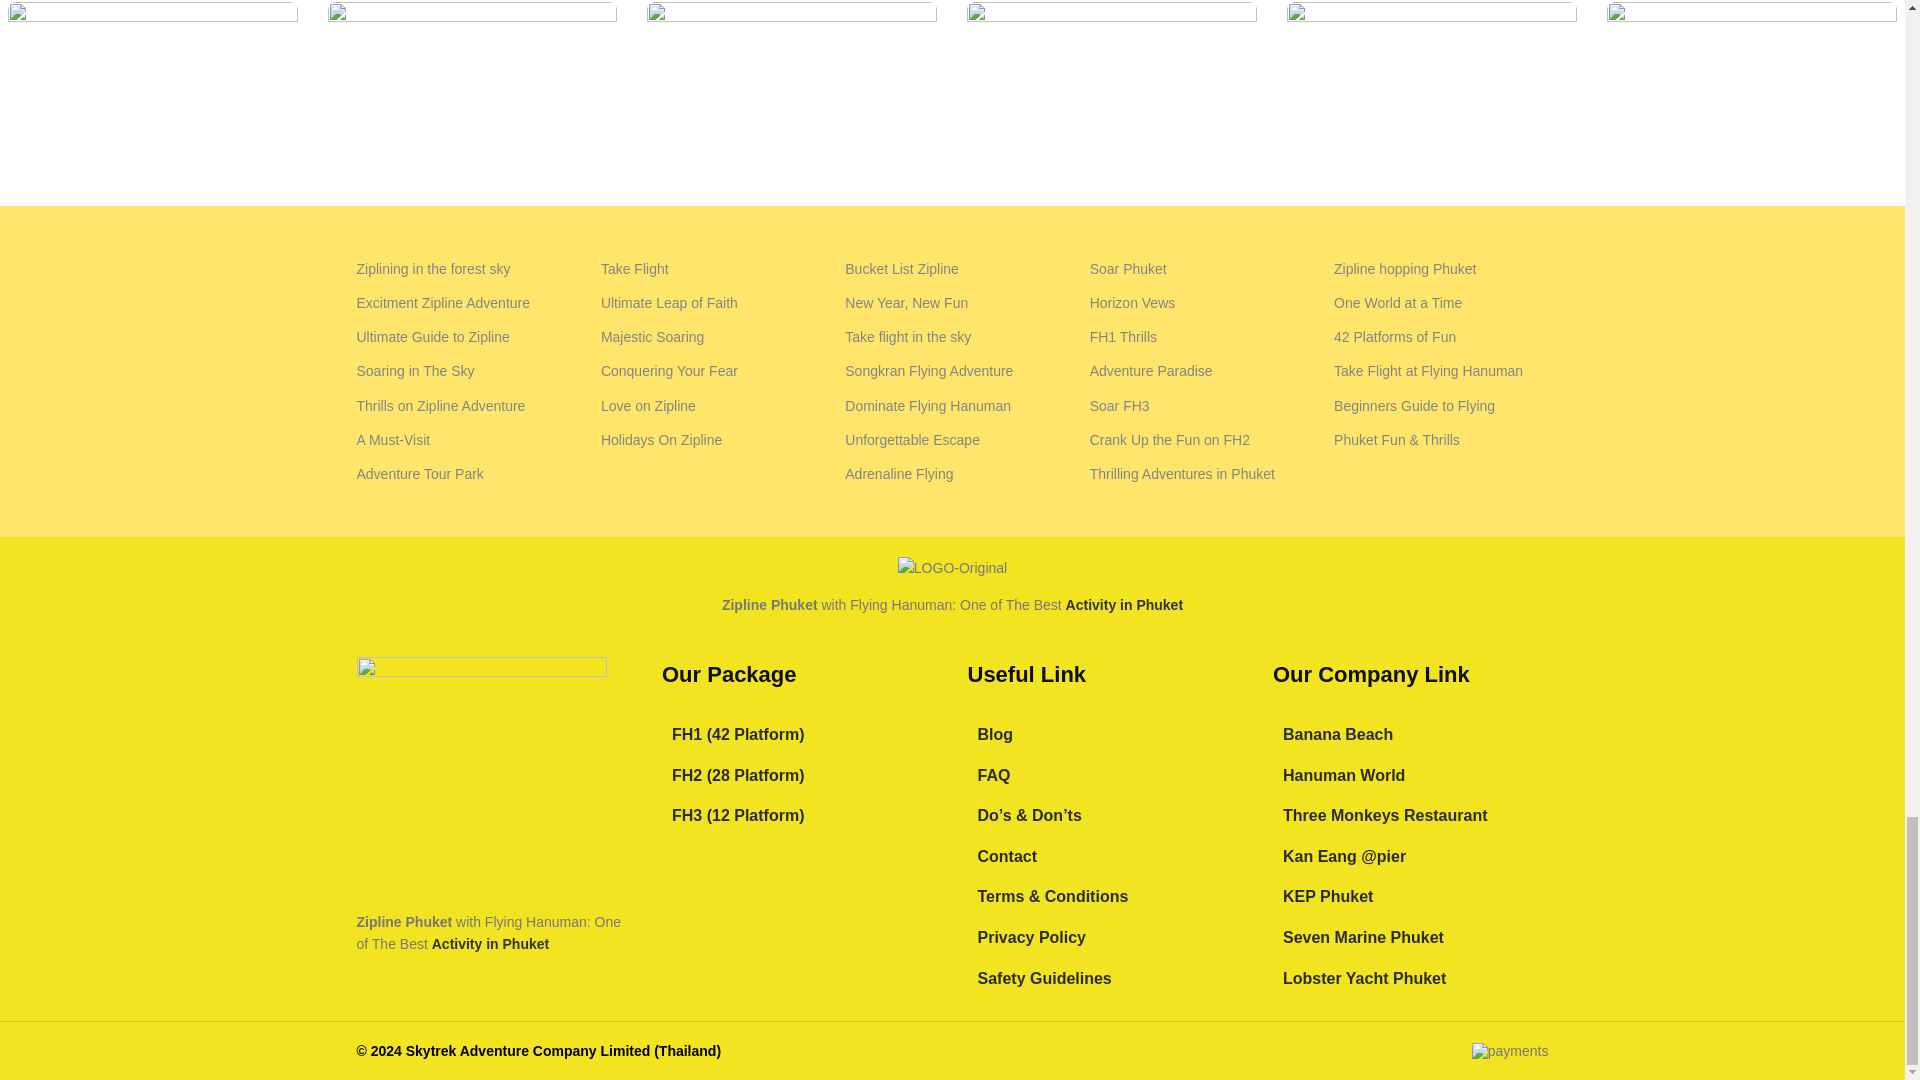 The width and height of the screenshot is (1920, 1080). I want to click on Ziplining in the forest sky, so click(462, 268).